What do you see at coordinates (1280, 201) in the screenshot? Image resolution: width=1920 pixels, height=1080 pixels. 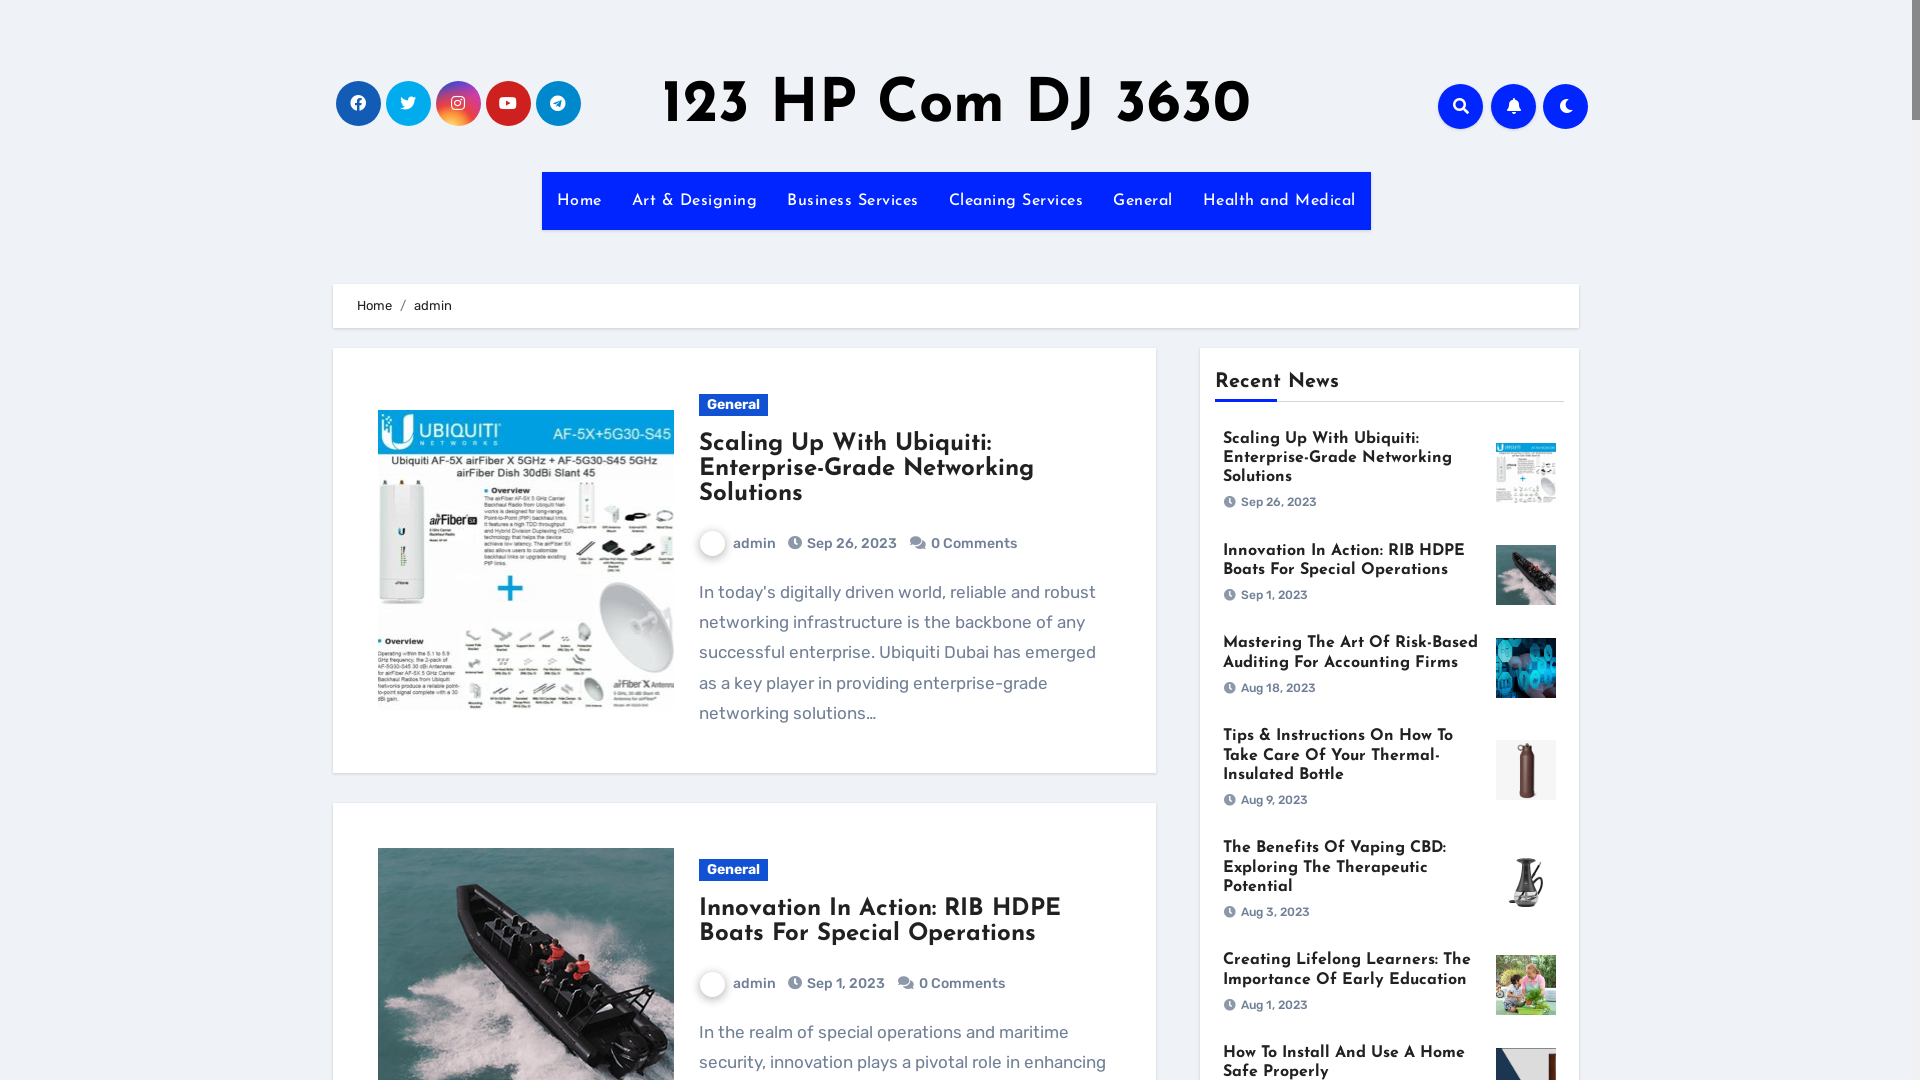 I see `Health and Medical` at bounding box center [1280, 201].